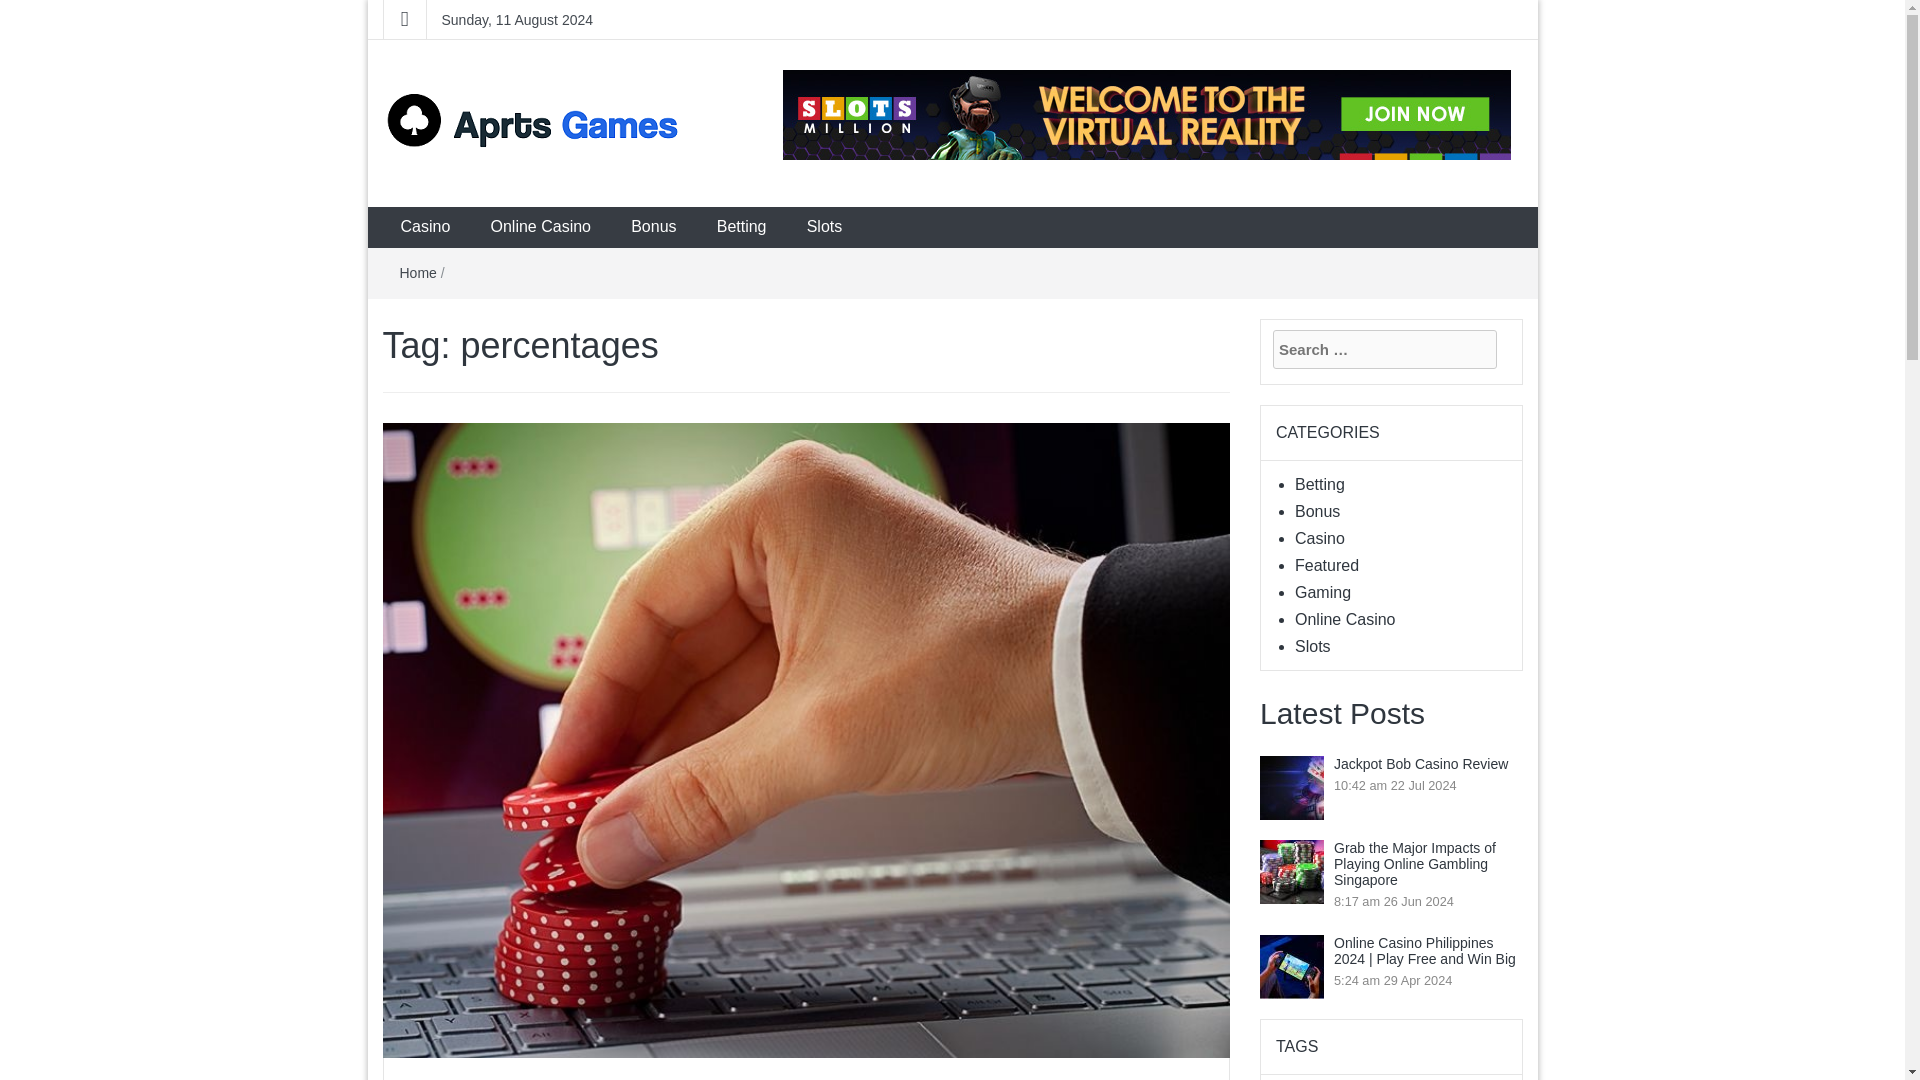 Image resolution: width=1920 pixels, height=1080 pixels. Describe the element at coordinates (418, 272) in the screenshot. I see `Home` at that location.